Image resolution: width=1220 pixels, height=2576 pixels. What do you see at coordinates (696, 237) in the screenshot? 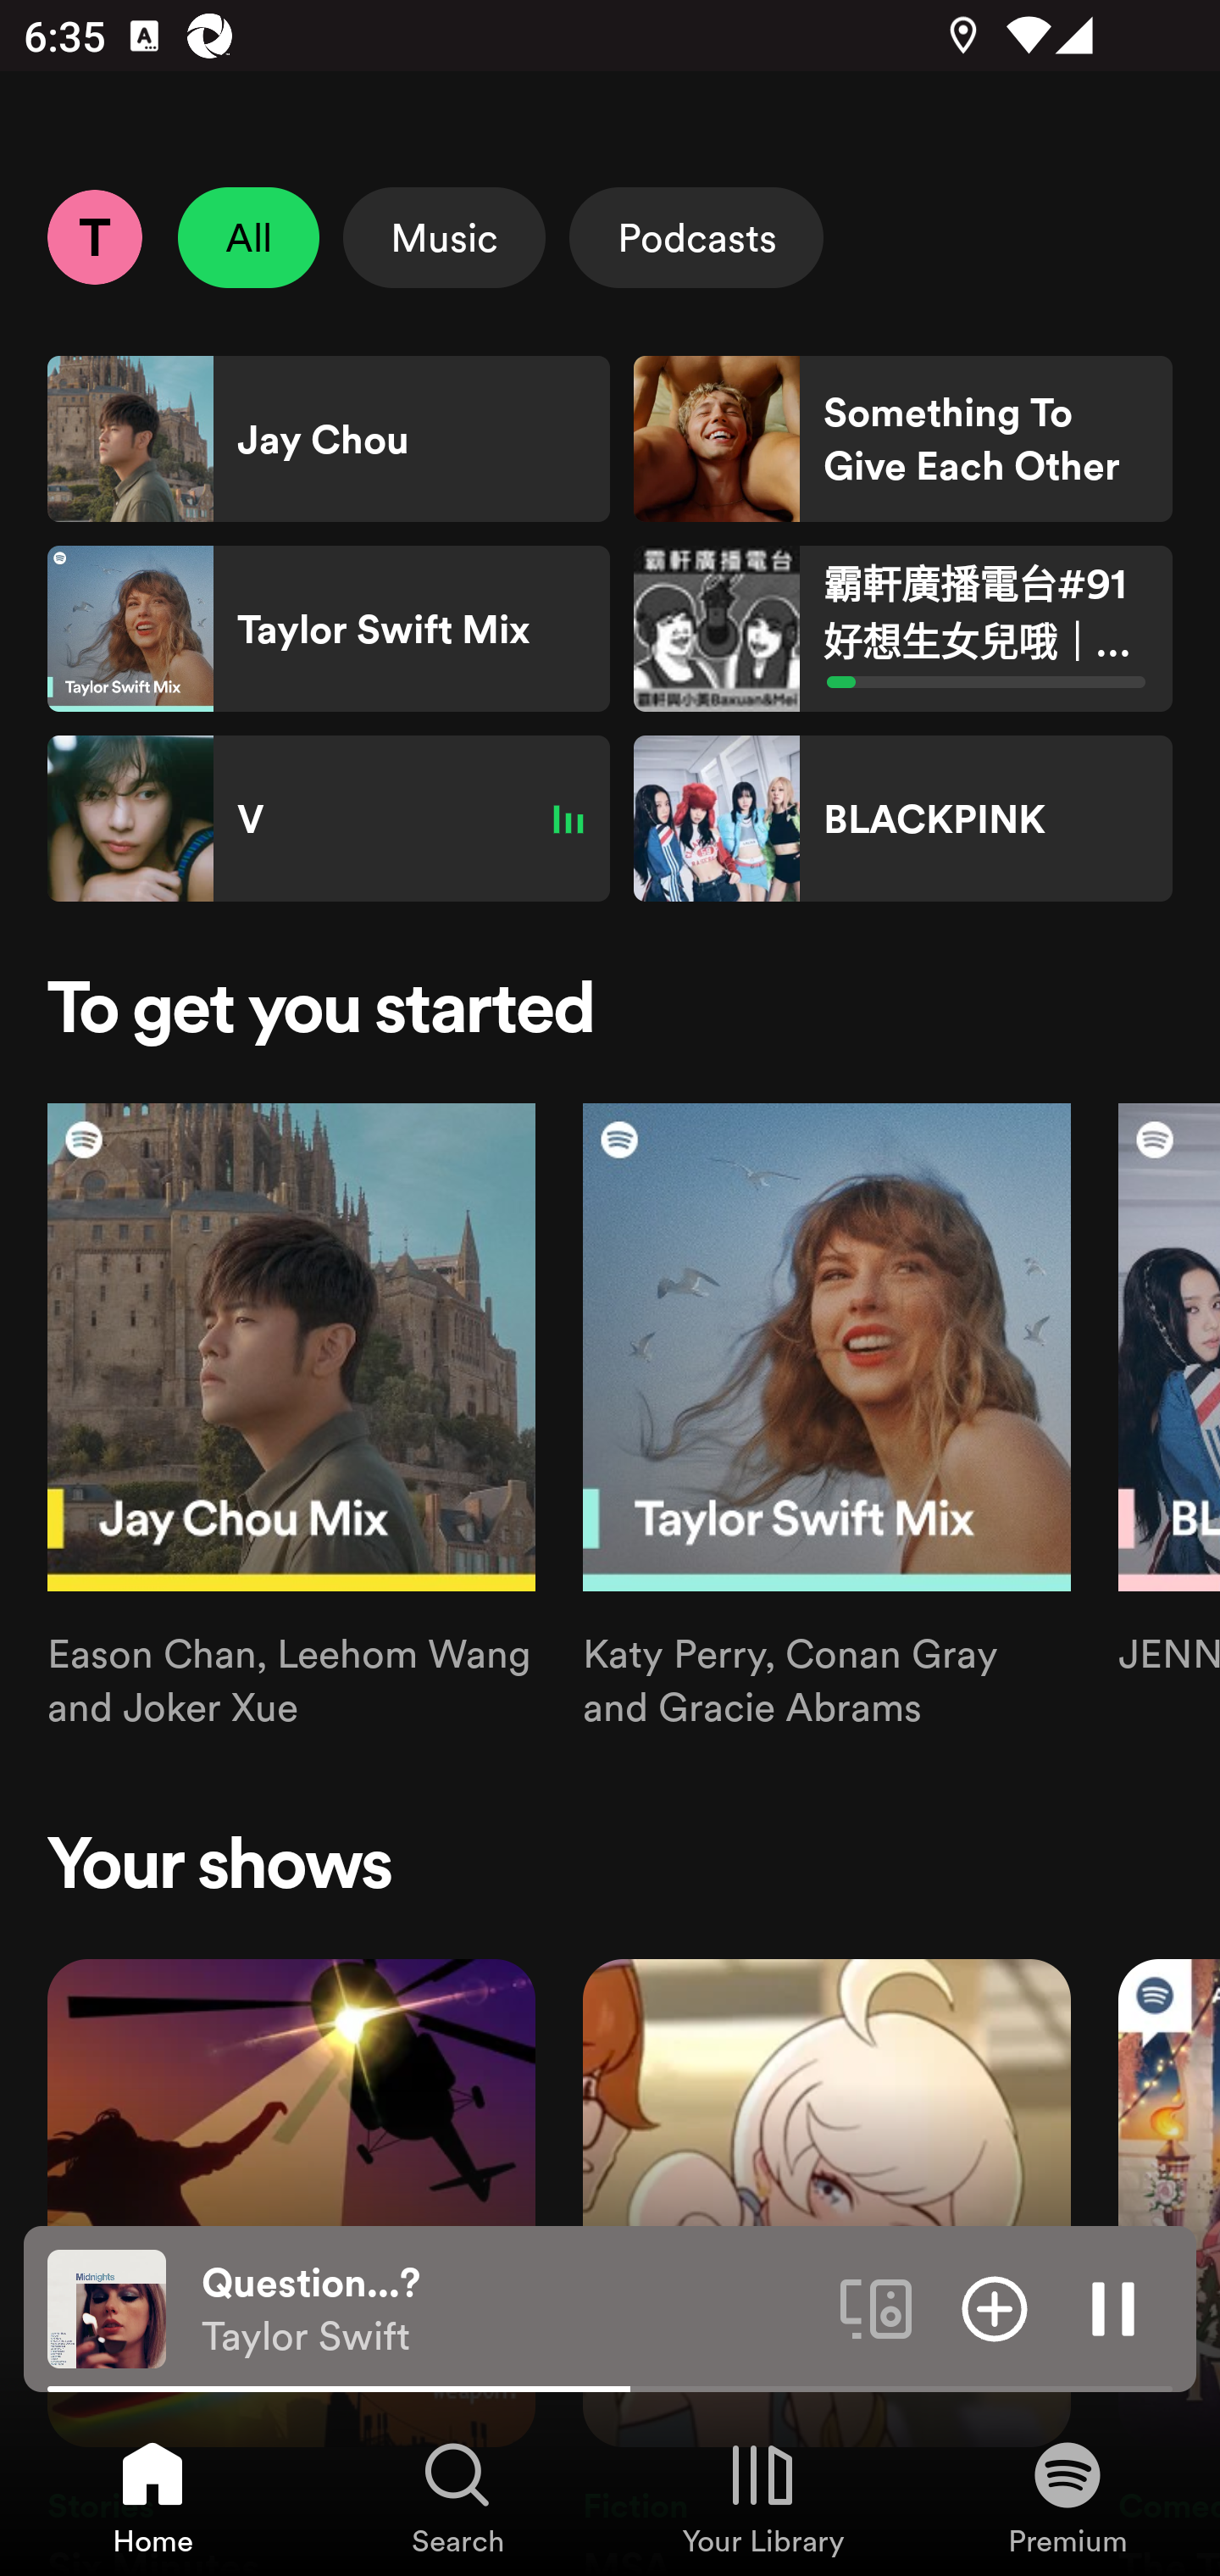
I see `Podcasts Select Podcasts` at bounding box center [696, 237].